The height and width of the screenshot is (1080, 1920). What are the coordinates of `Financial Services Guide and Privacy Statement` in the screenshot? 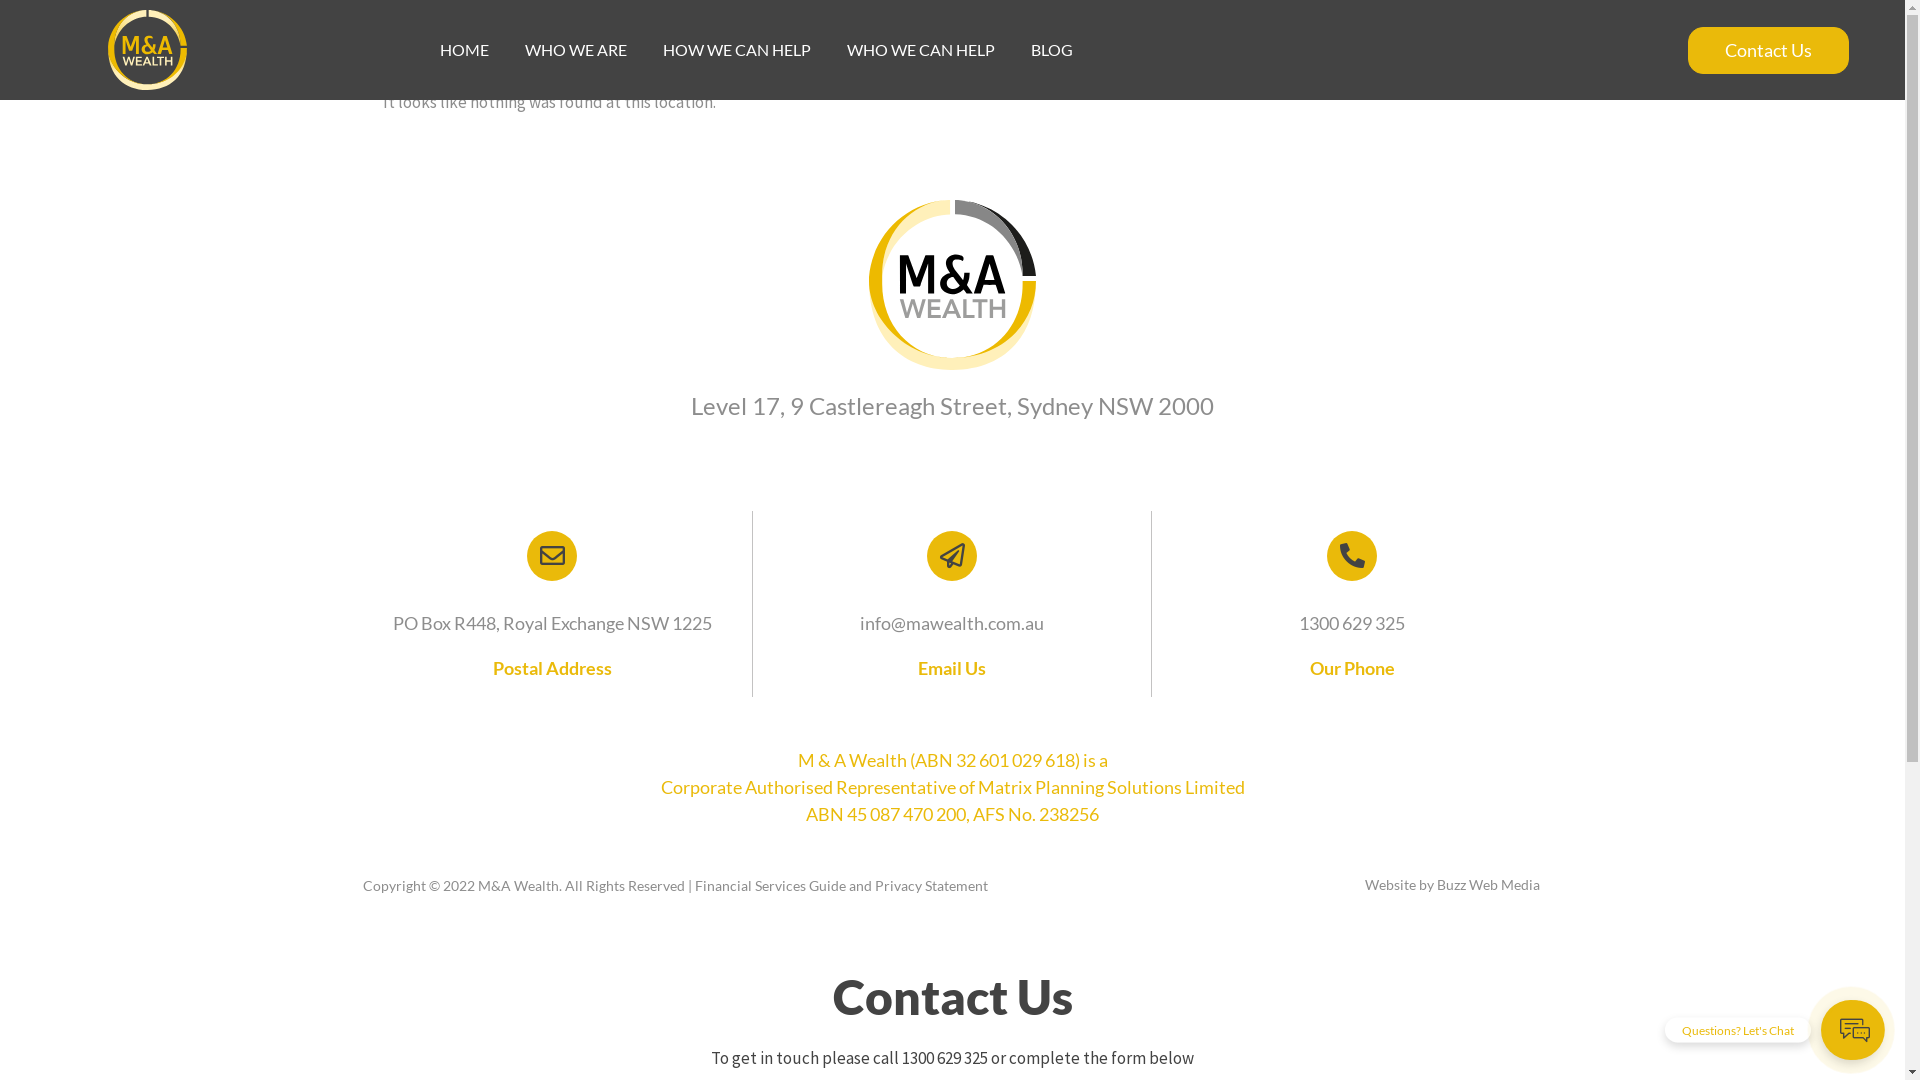 It's located at (840, 885).